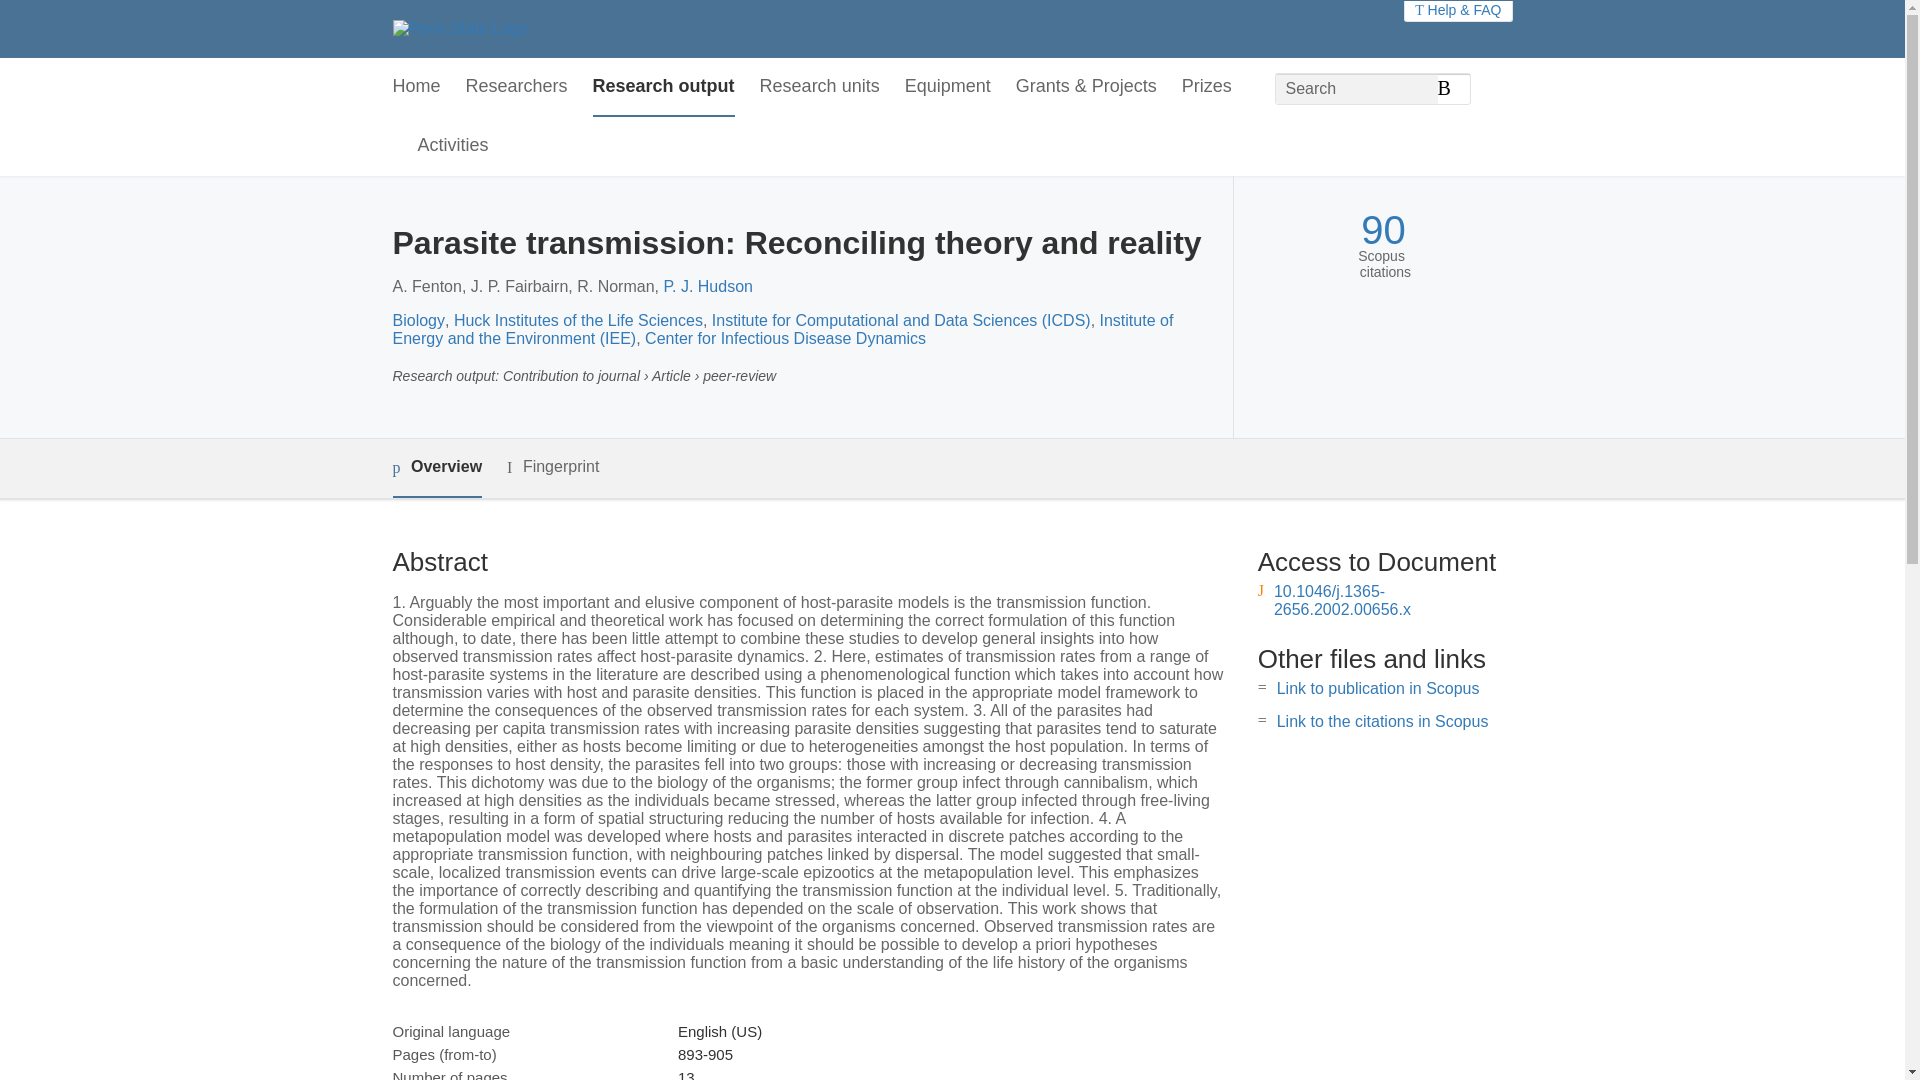 This screenshot has width=1920, height=1080. What do you see at coordinates (1378, 688) in the screenshot?
I see `Link to publication in Scopus` at bounding box center [1378, 688].